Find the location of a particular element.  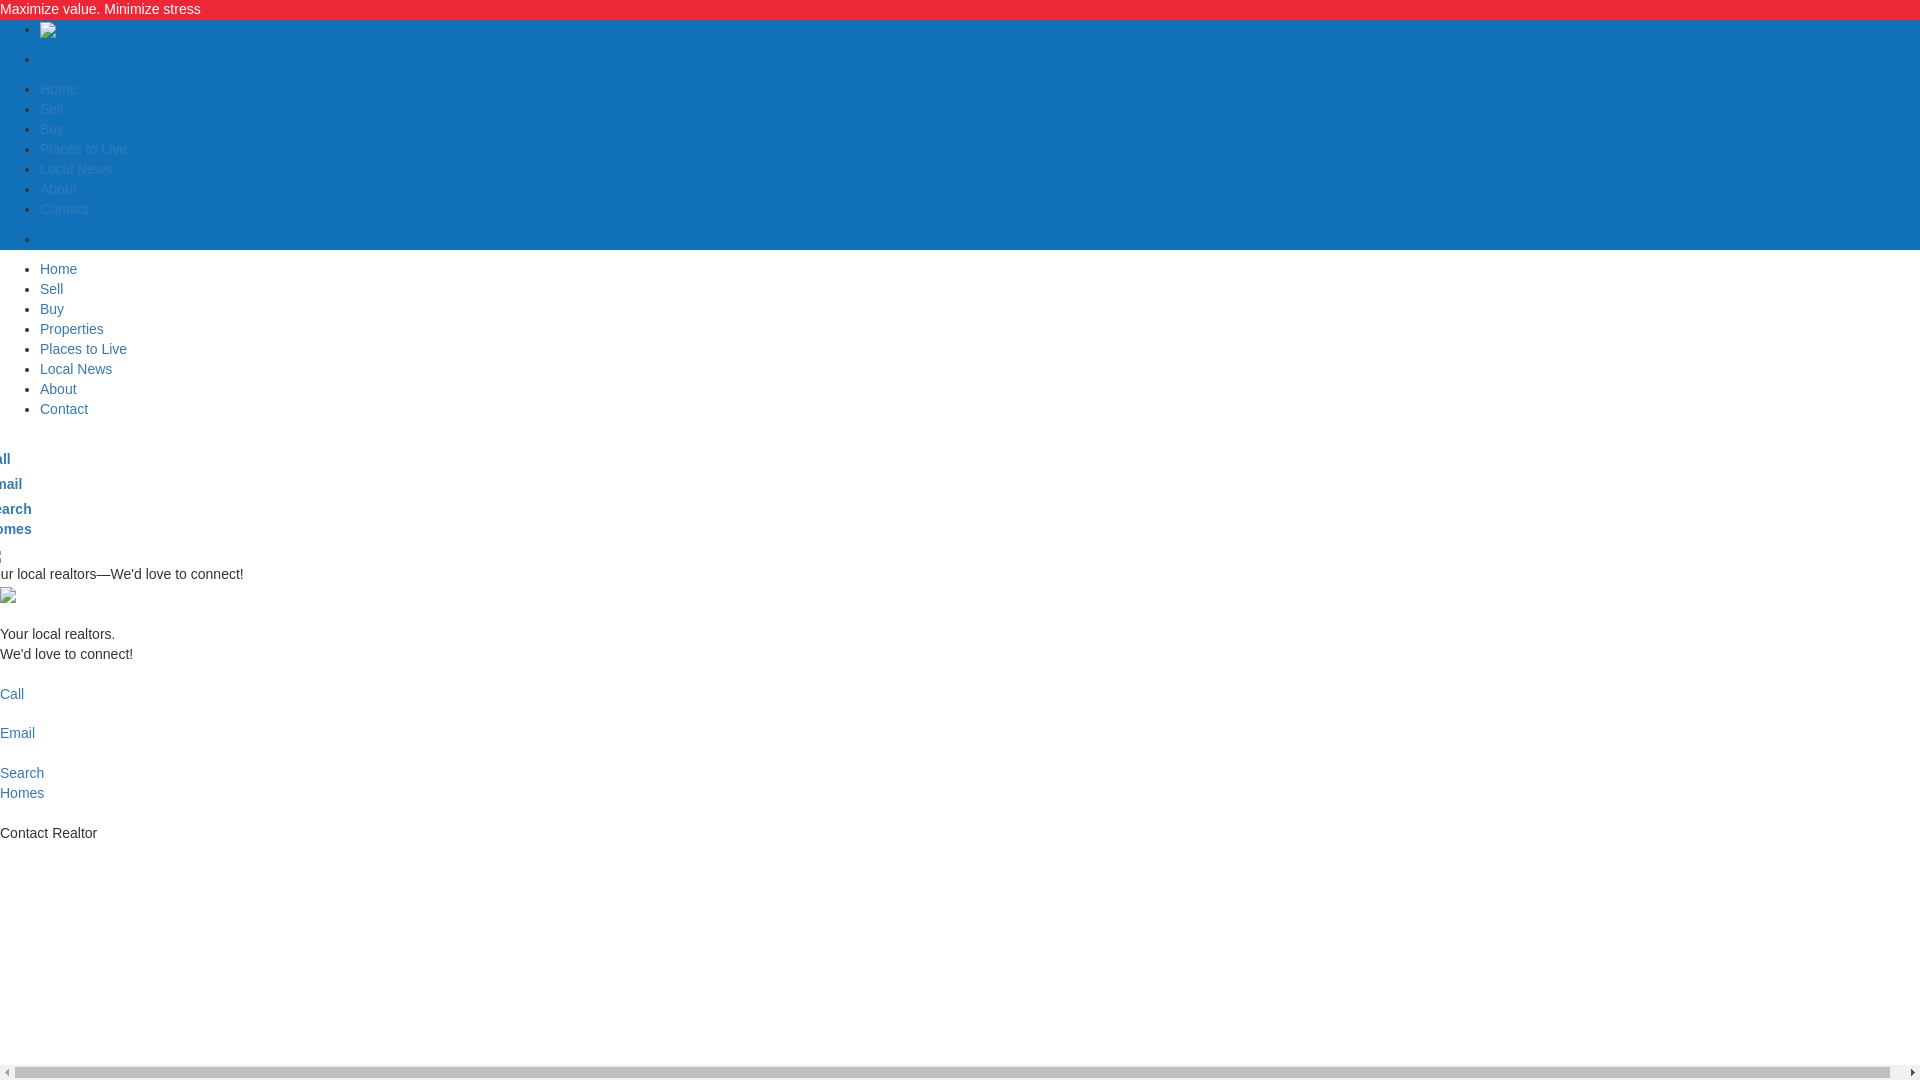

Buy is located at coordinates (52, 309).